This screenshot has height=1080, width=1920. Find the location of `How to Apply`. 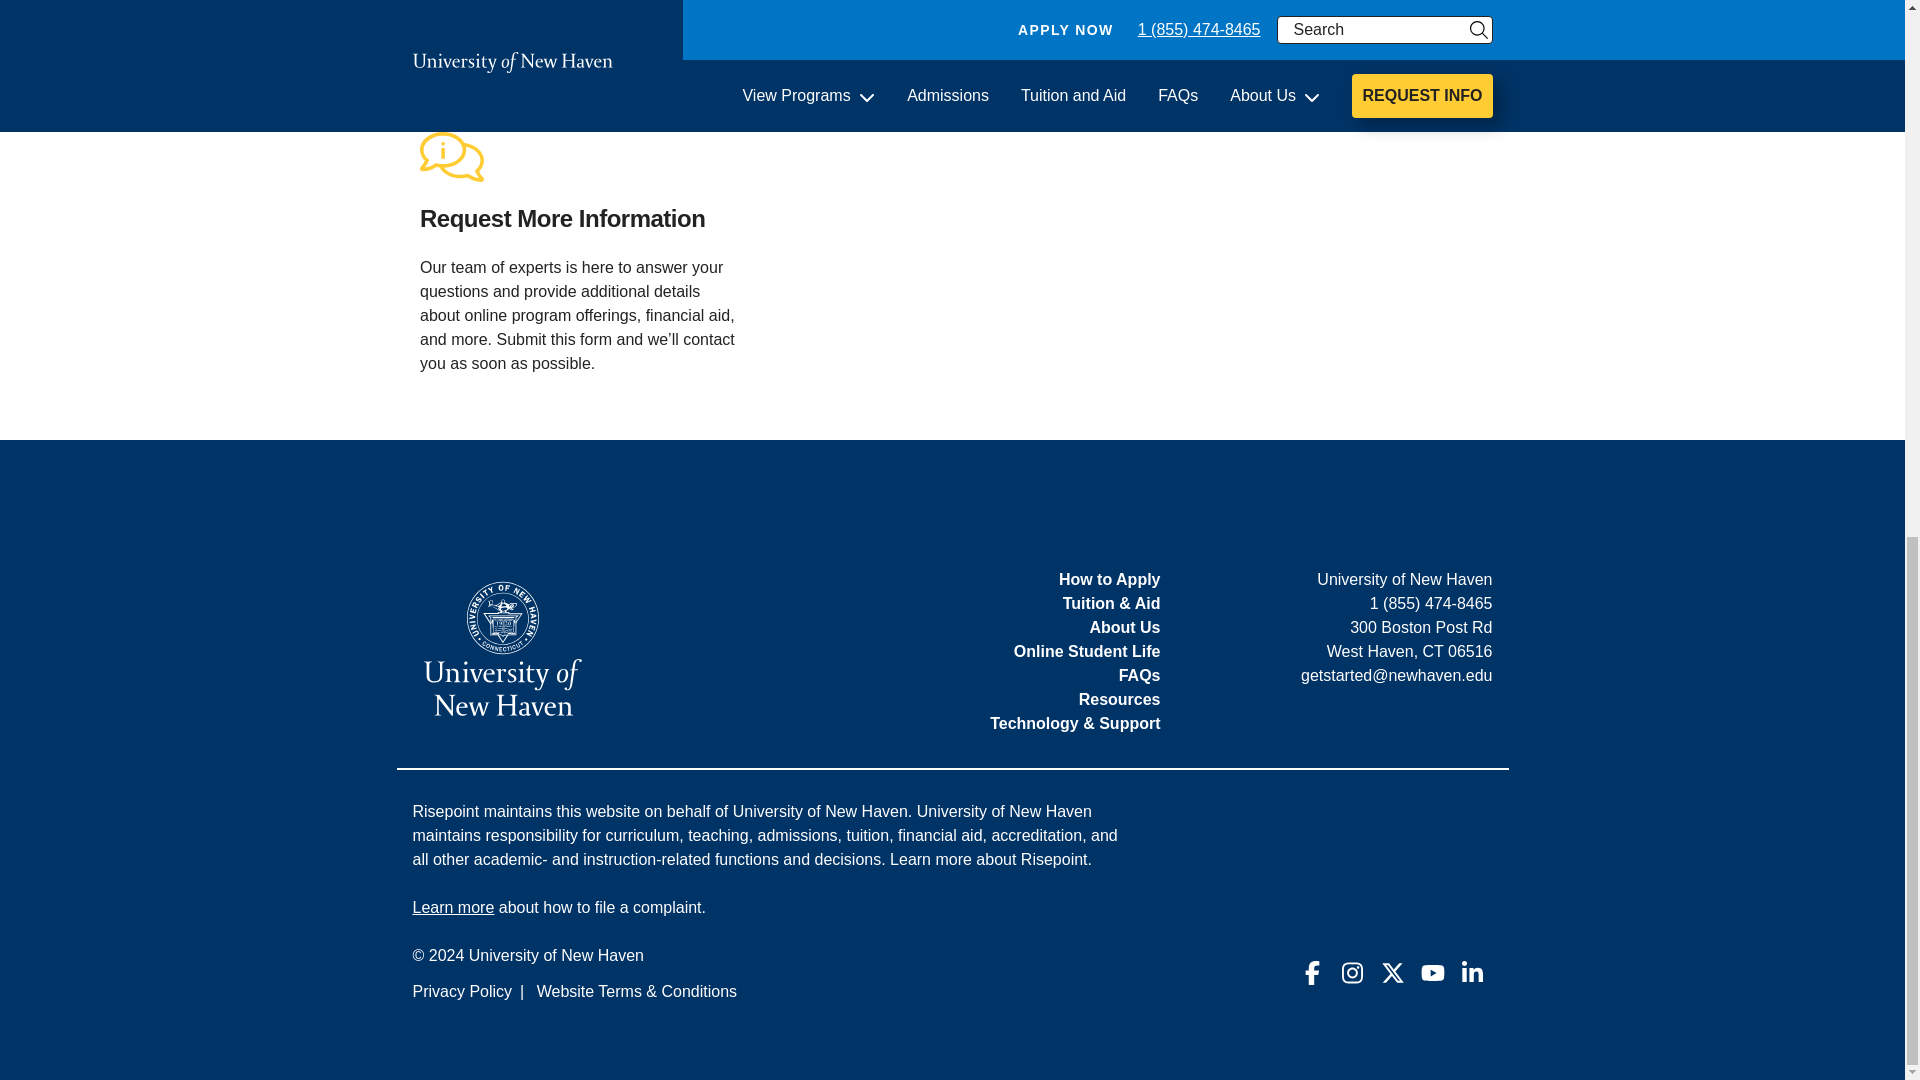

How to Apply is located at coordinates (1110, 579).